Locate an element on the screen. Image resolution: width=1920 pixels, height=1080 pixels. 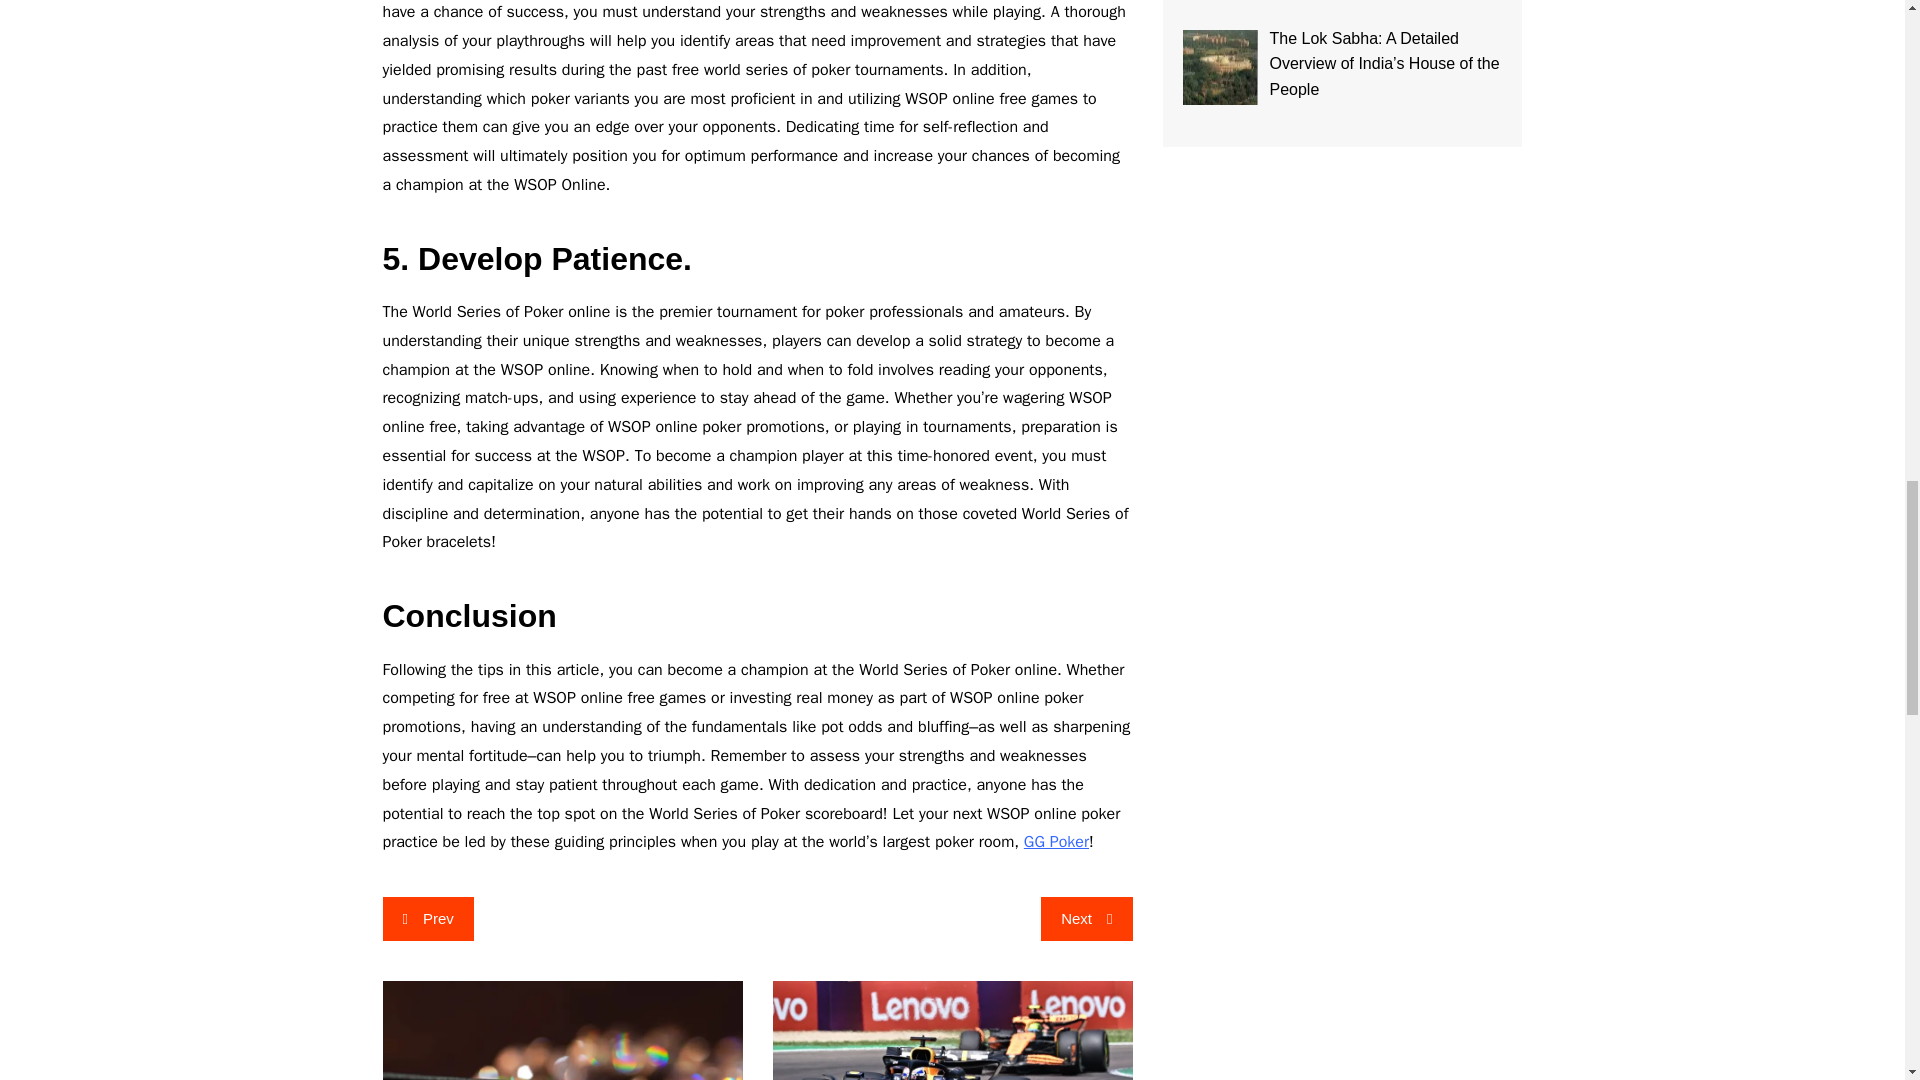
GG Poker is located at coordinates (1056, 842).